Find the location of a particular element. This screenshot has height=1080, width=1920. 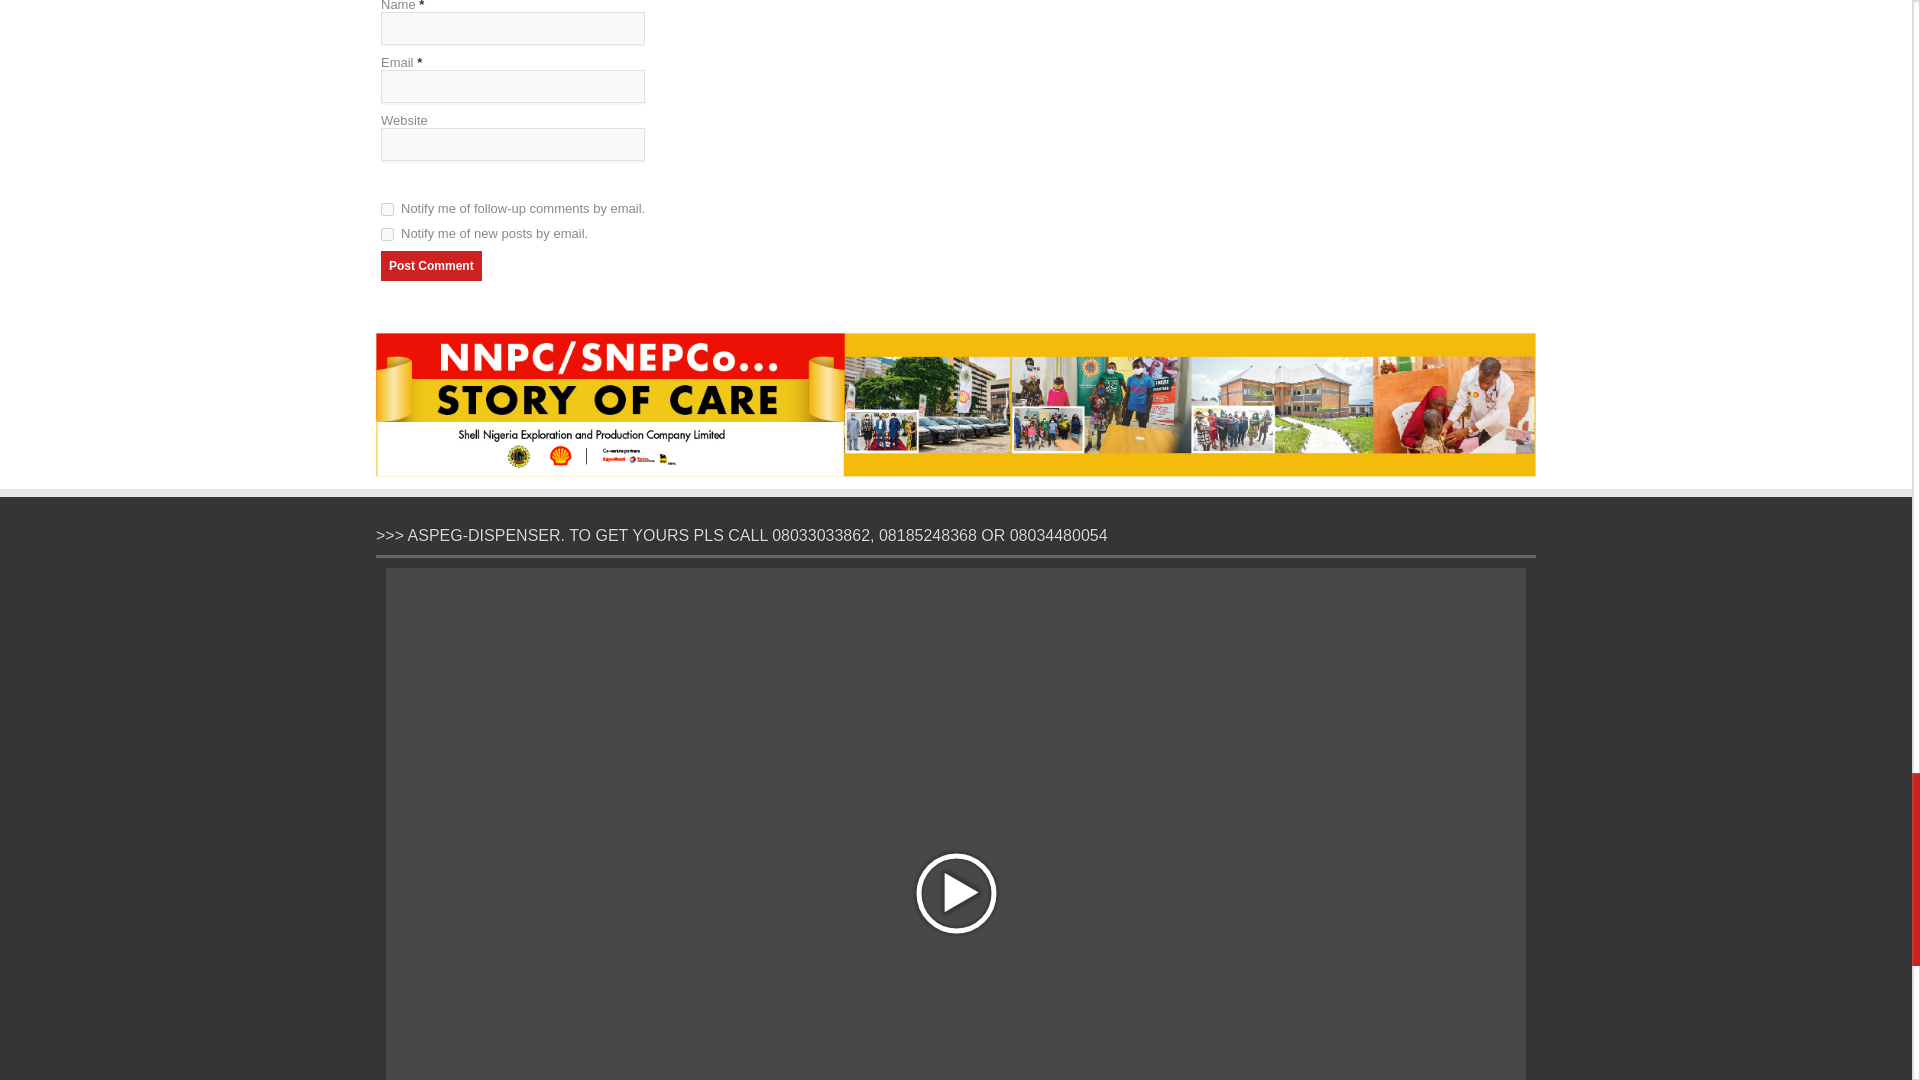

Post Comment is located at coordinates (430, 265).